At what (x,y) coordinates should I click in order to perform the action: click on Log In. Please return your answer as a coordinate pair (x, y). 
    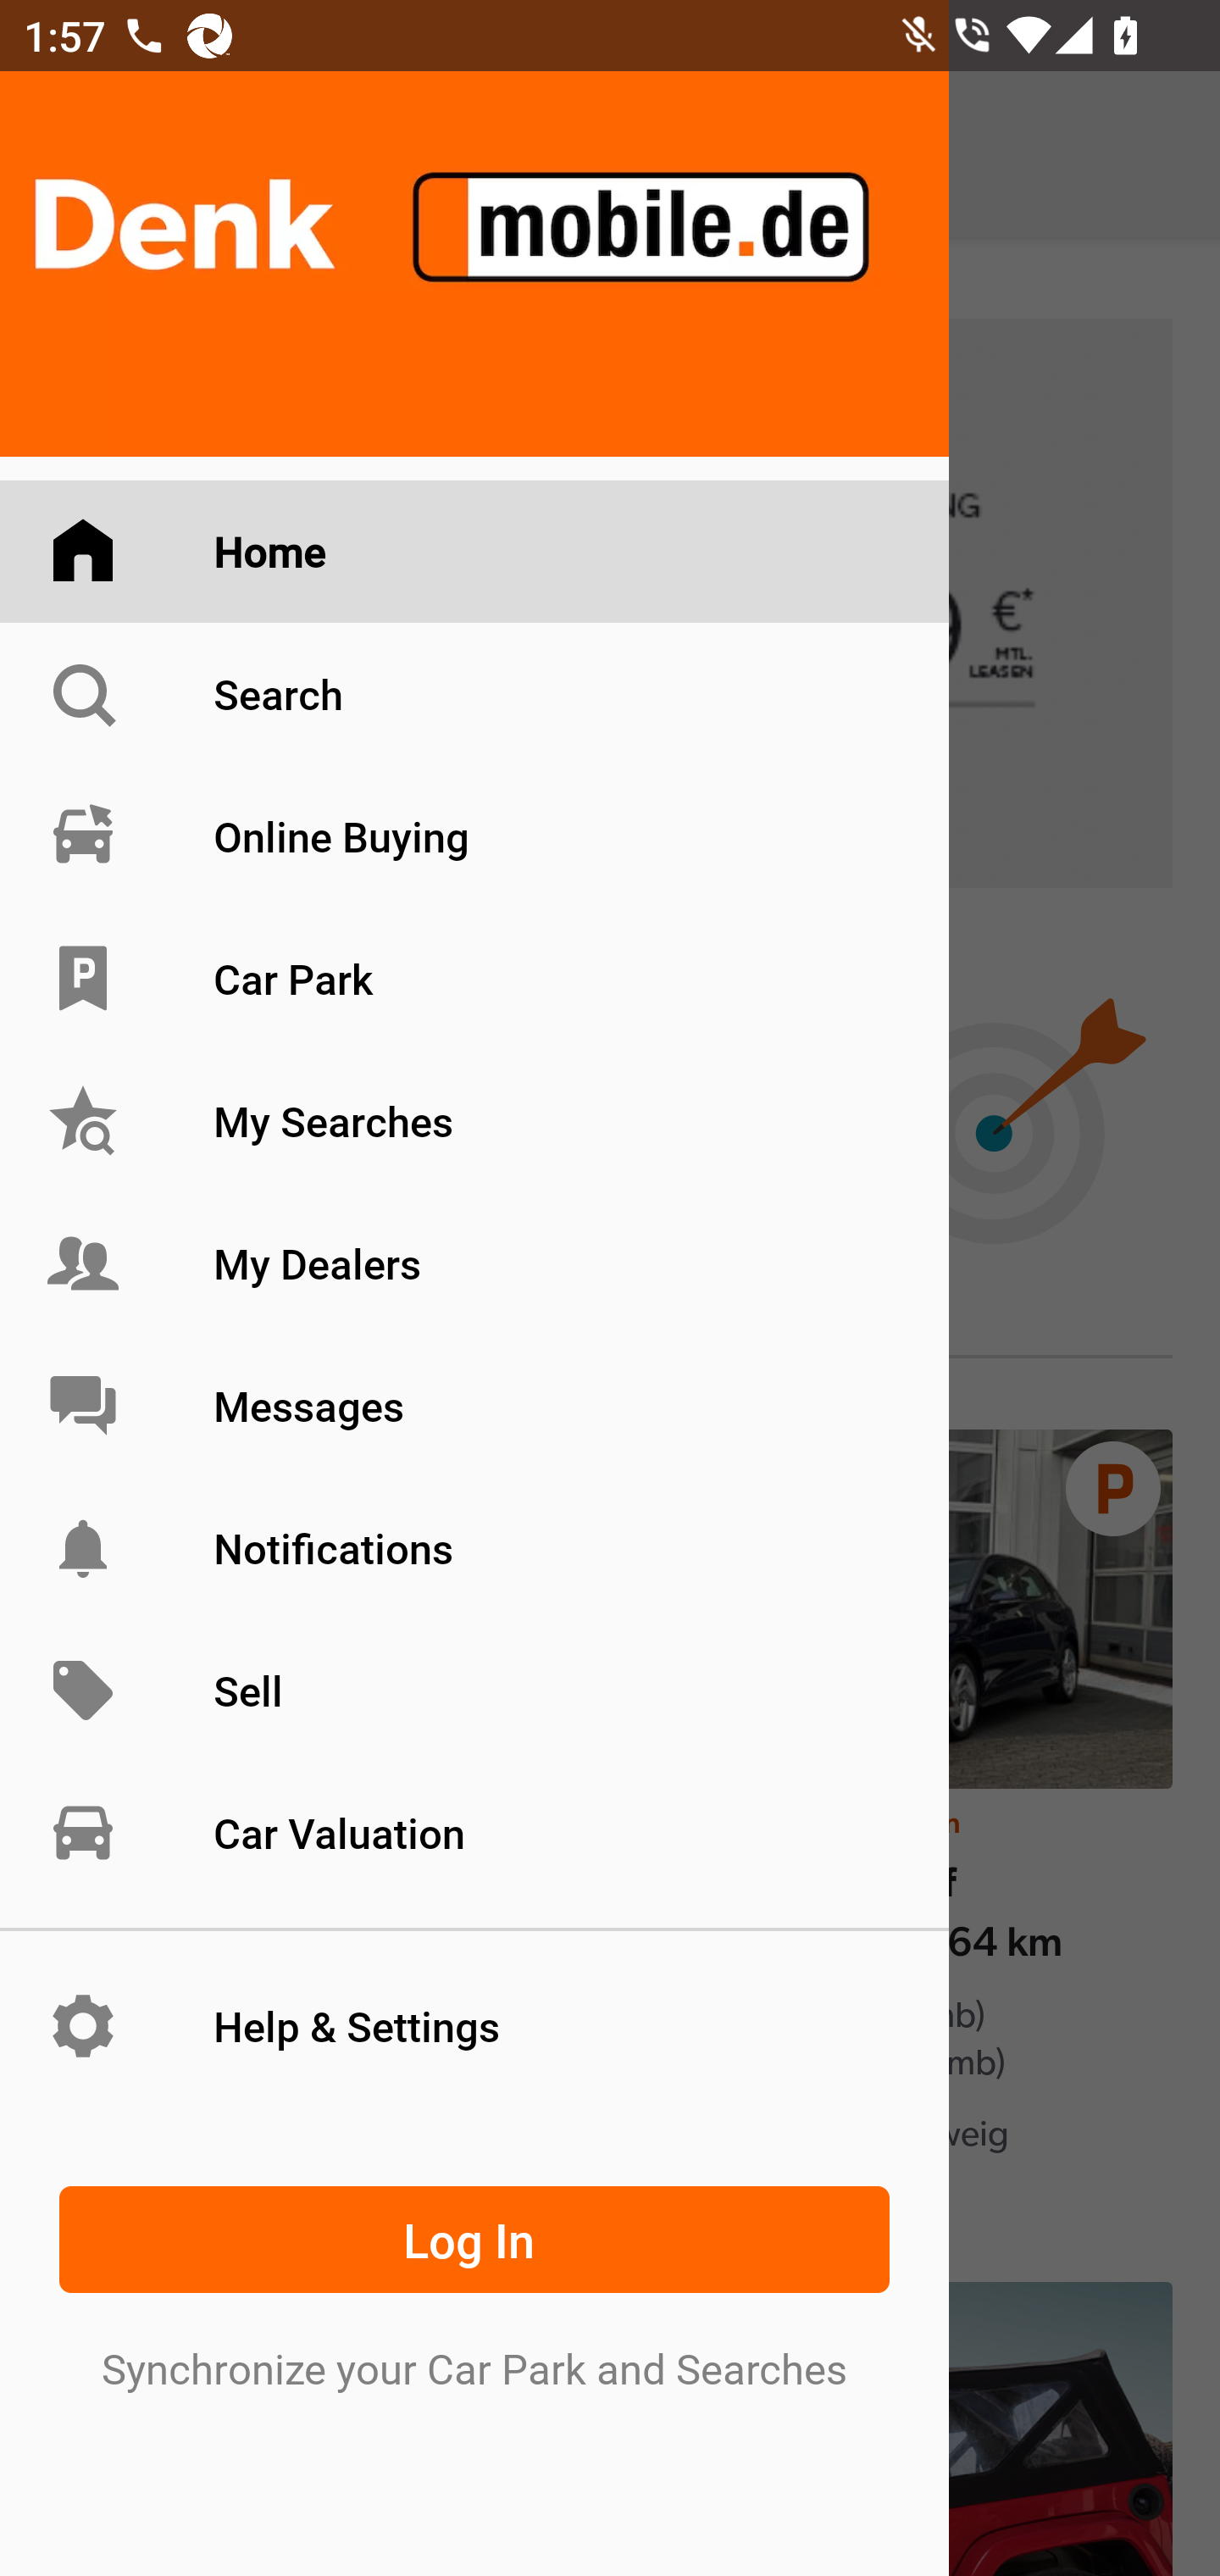
    Looking at the image, I should click on (474, 2239).